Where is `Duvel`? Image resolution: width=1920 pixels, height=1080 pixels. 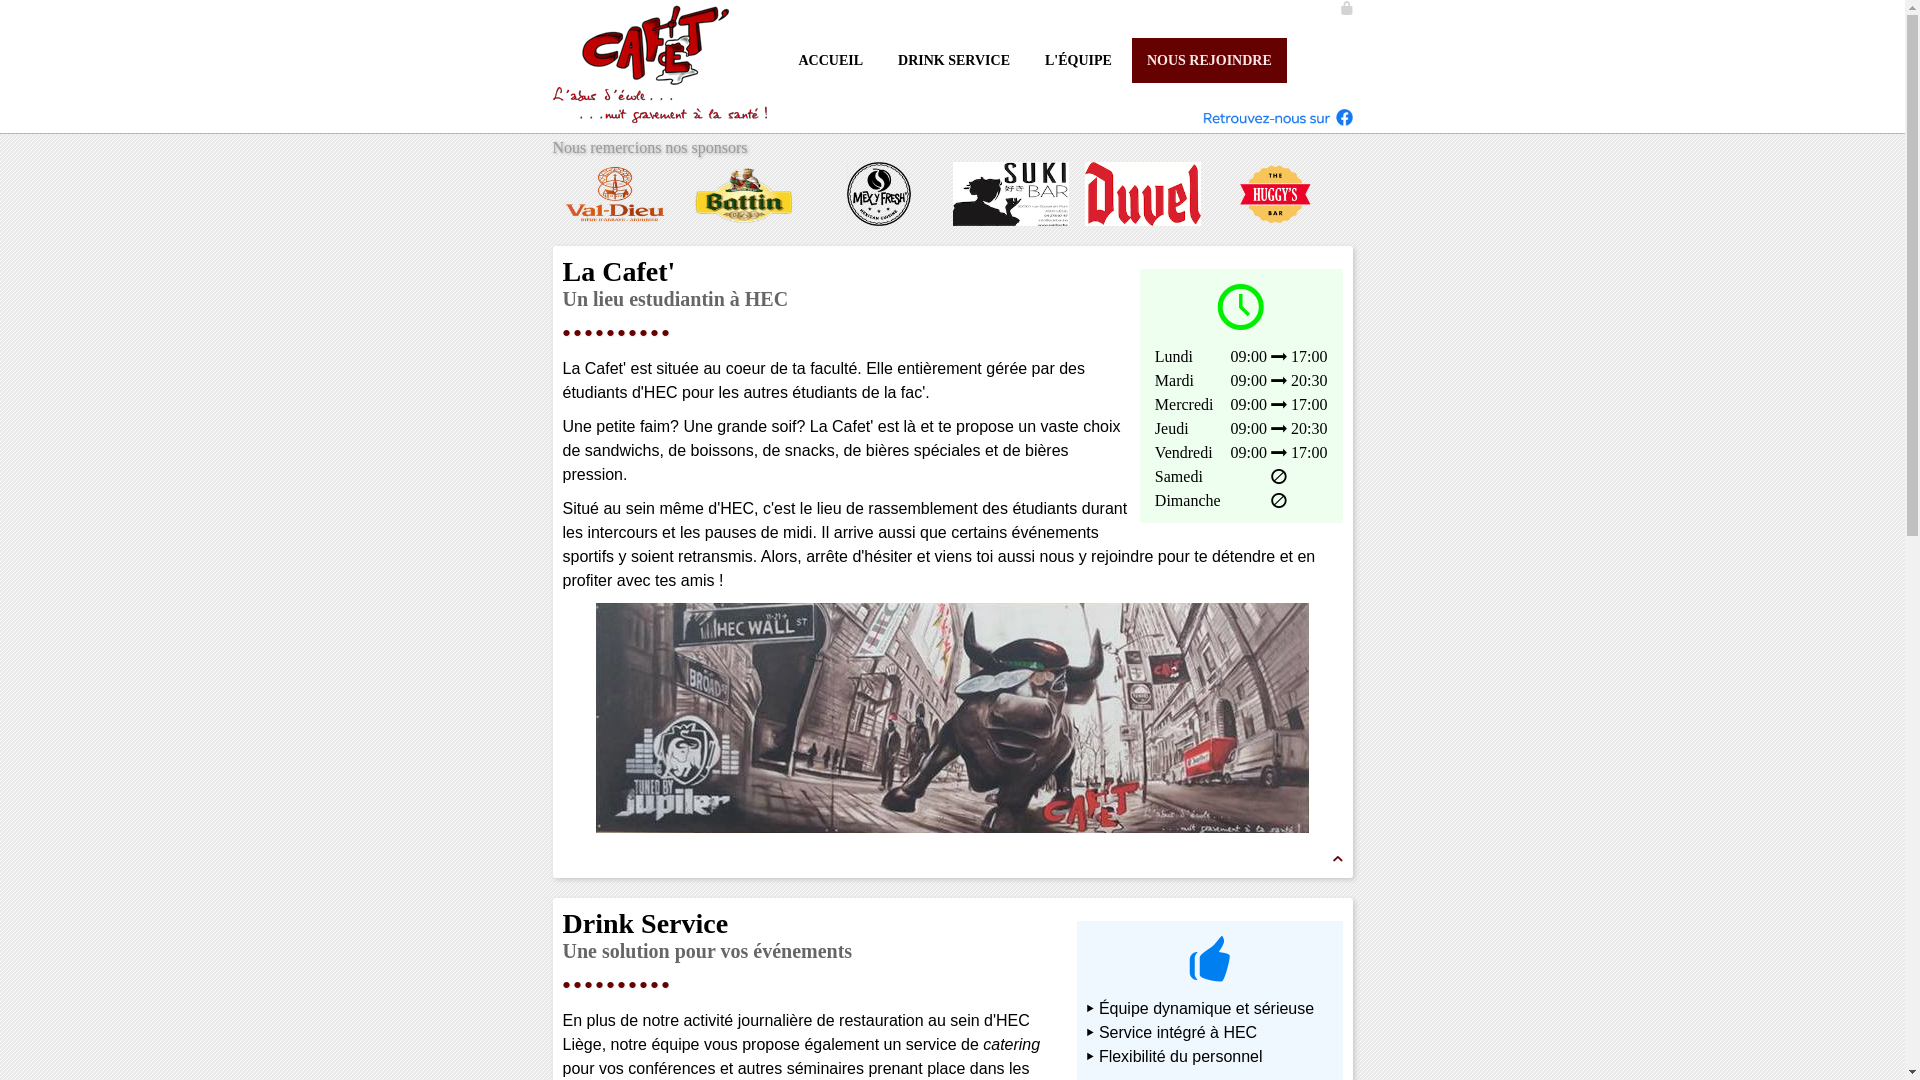
Duvel is located at coordinates (1150, 194).